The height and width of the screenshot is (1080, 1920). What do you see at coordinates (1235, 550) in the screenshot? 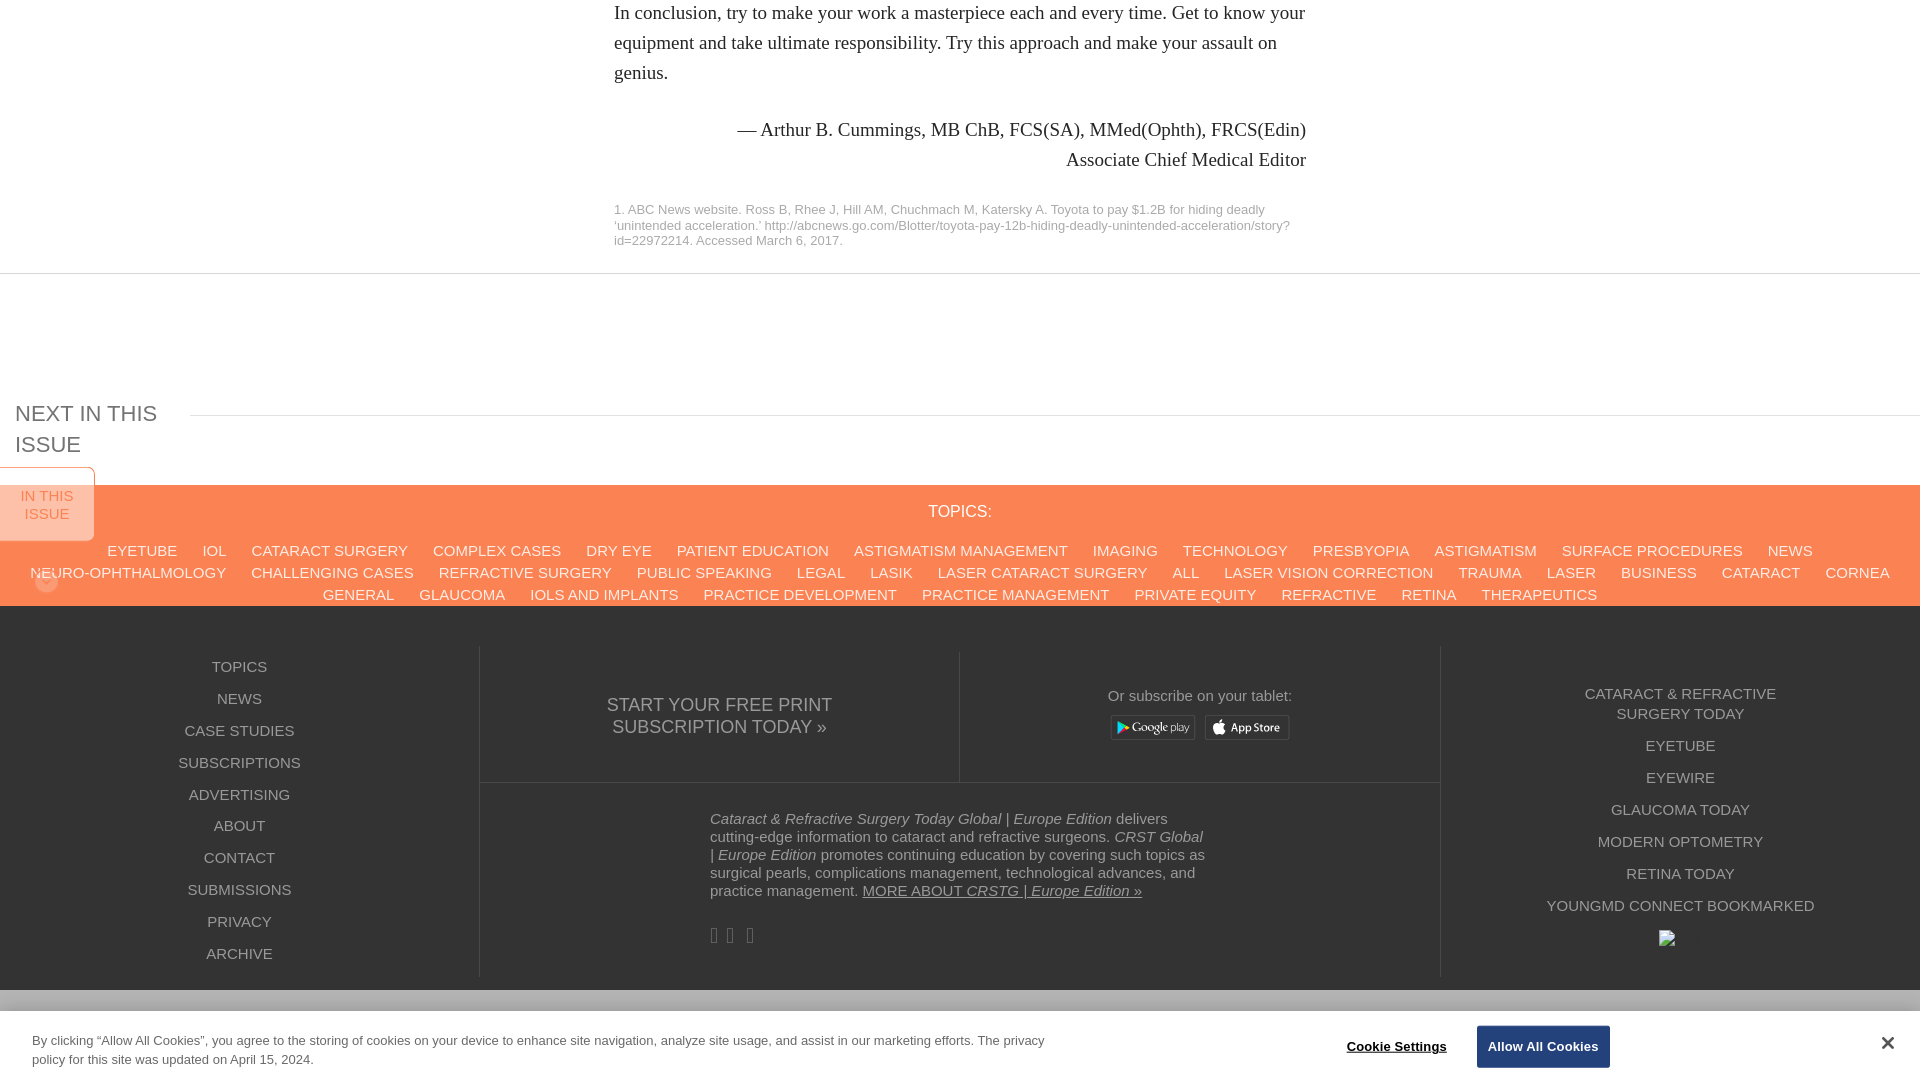
I see `View all post filed under Technology` at bounding box center [1235, 550].